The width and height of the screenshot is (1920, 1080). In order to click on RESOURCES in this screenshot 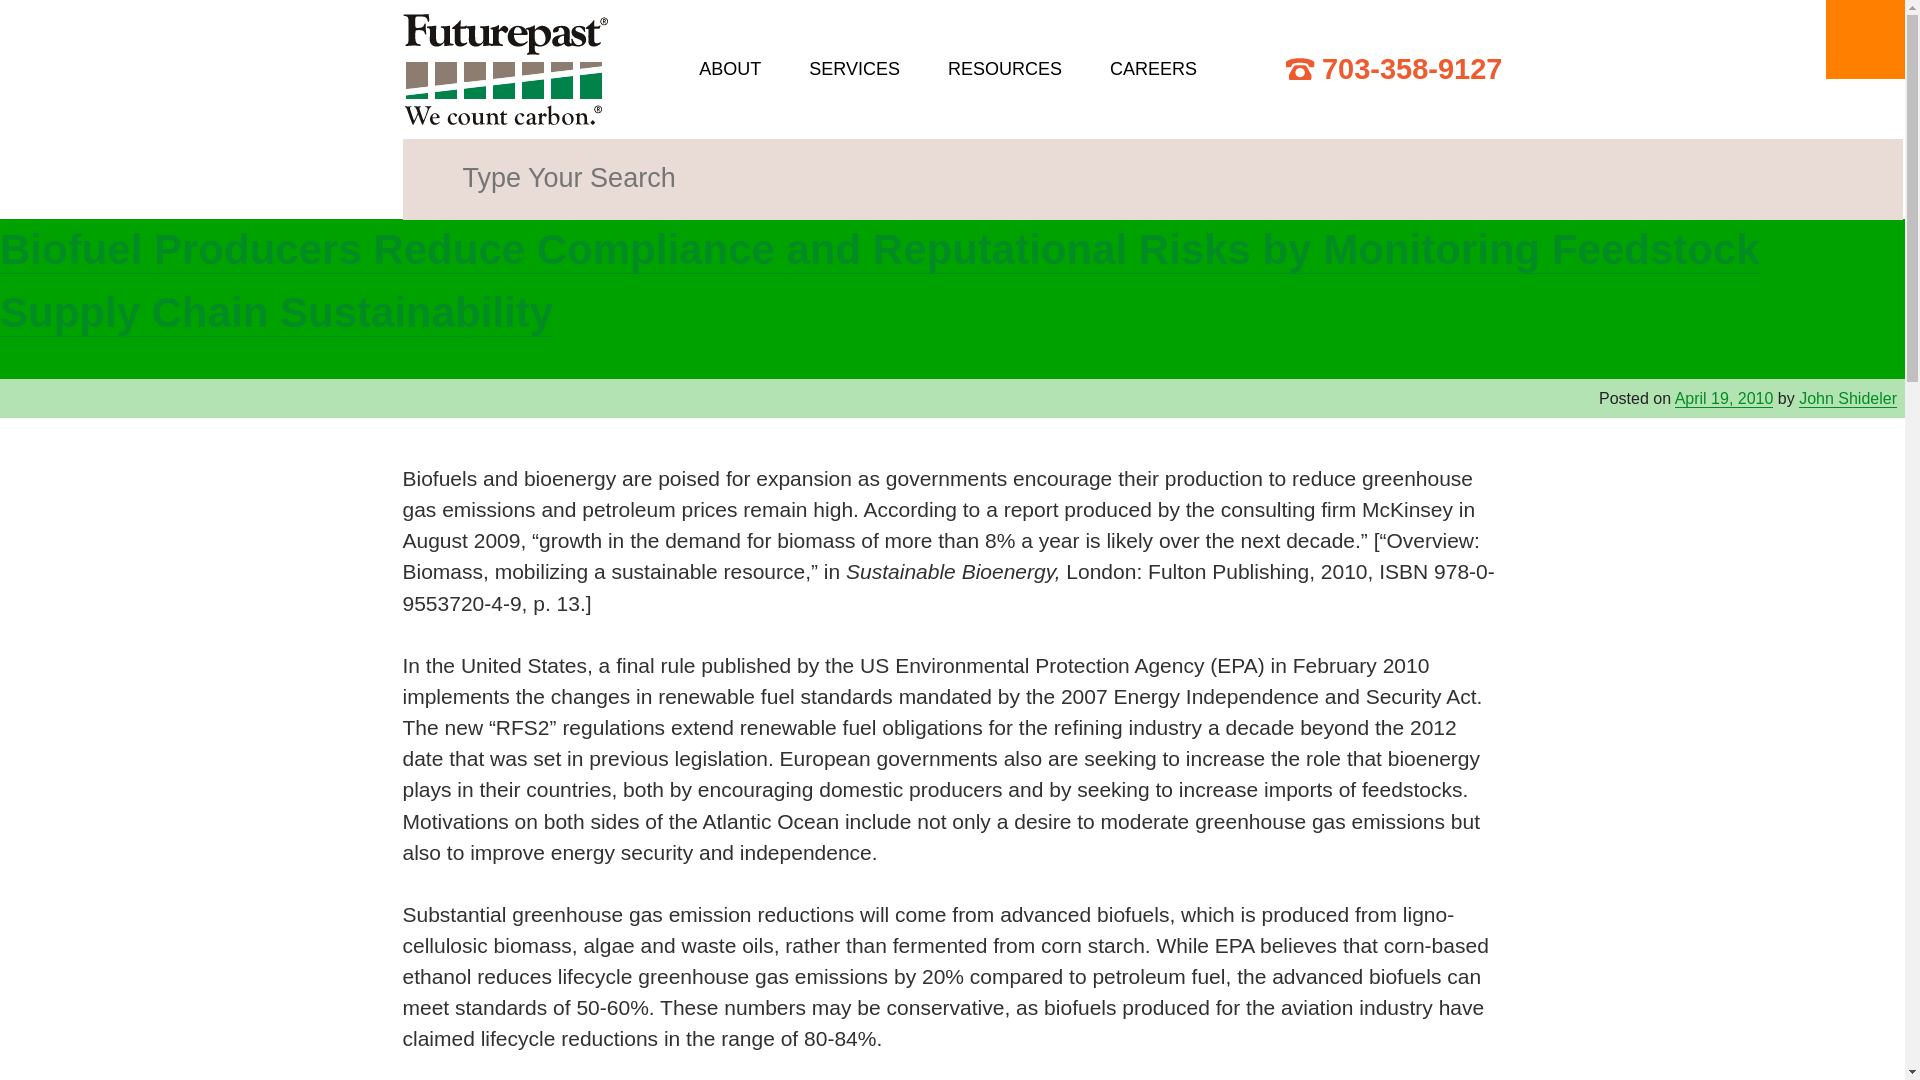, I will do `click(1004, 70)`.